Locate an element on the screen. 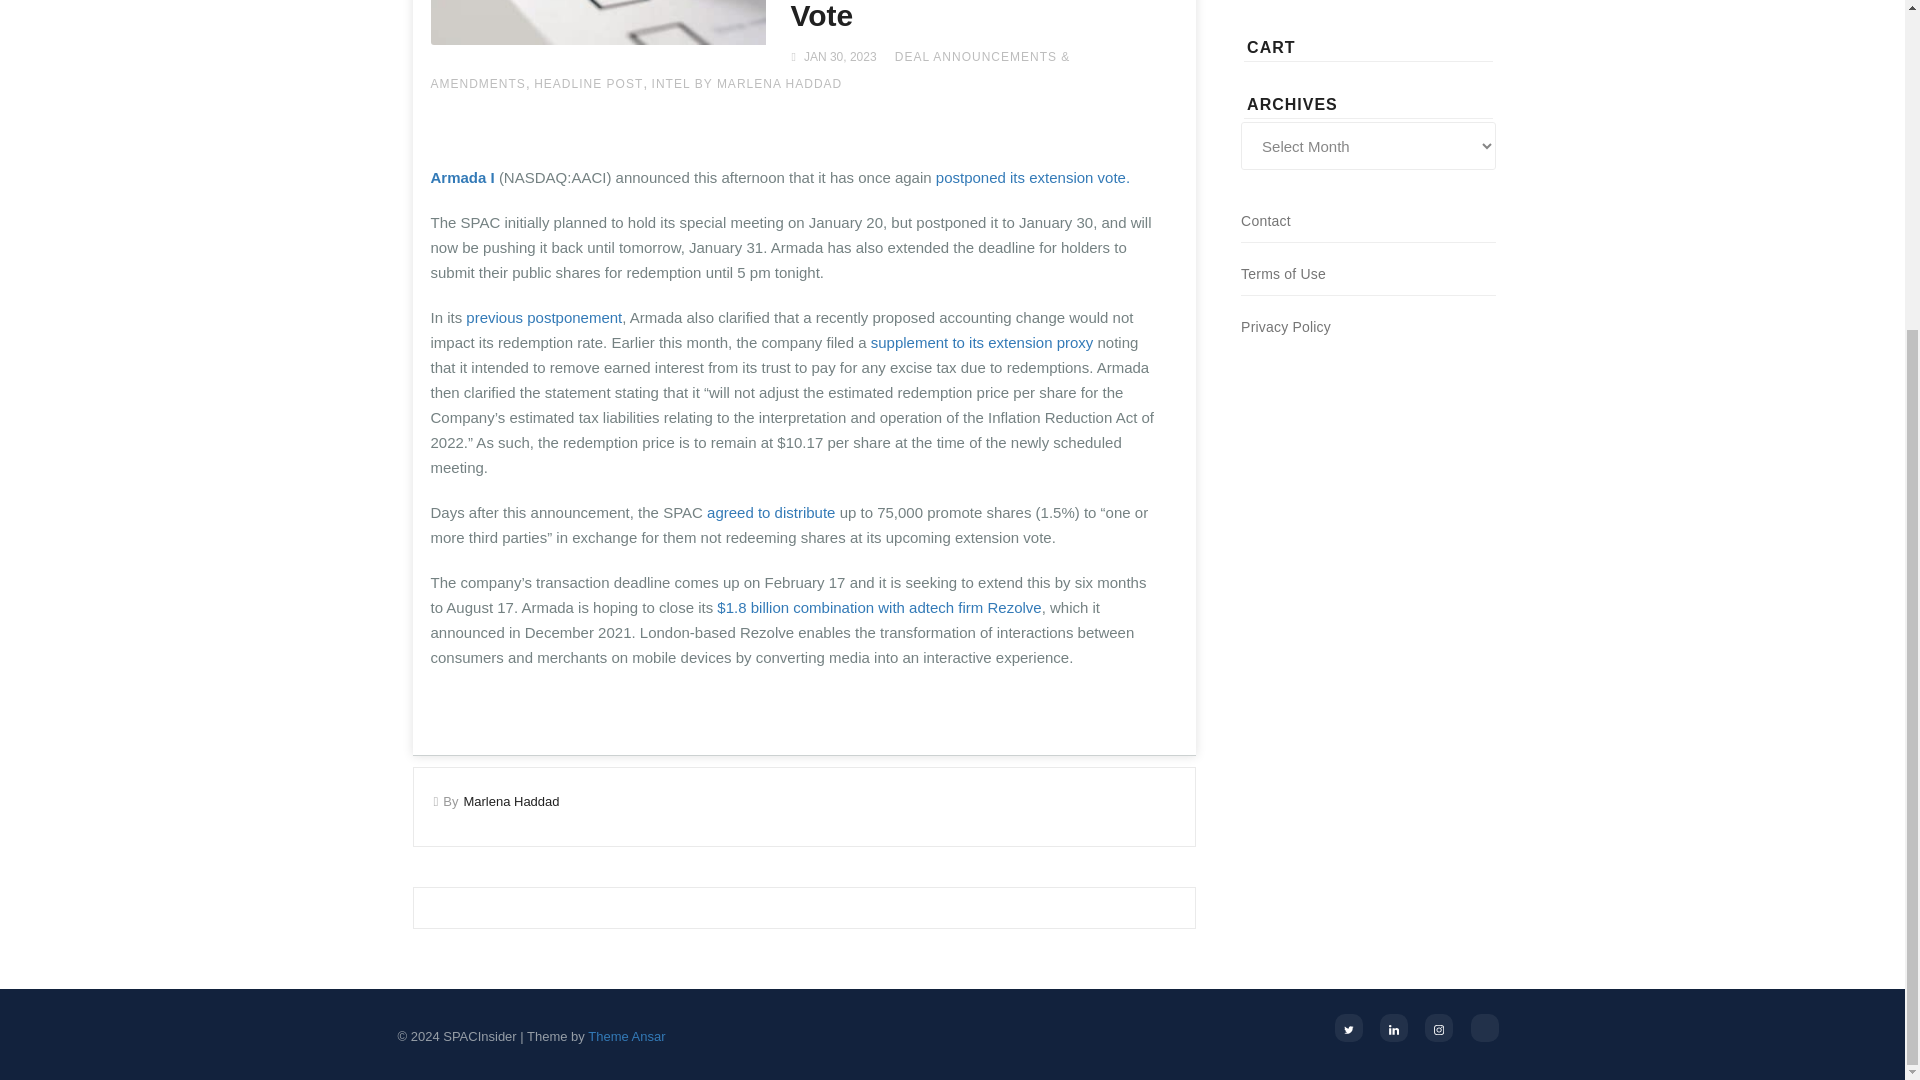 The image size is (1920, 1080). Privacy Policy is located at coordinates (1285, 326).